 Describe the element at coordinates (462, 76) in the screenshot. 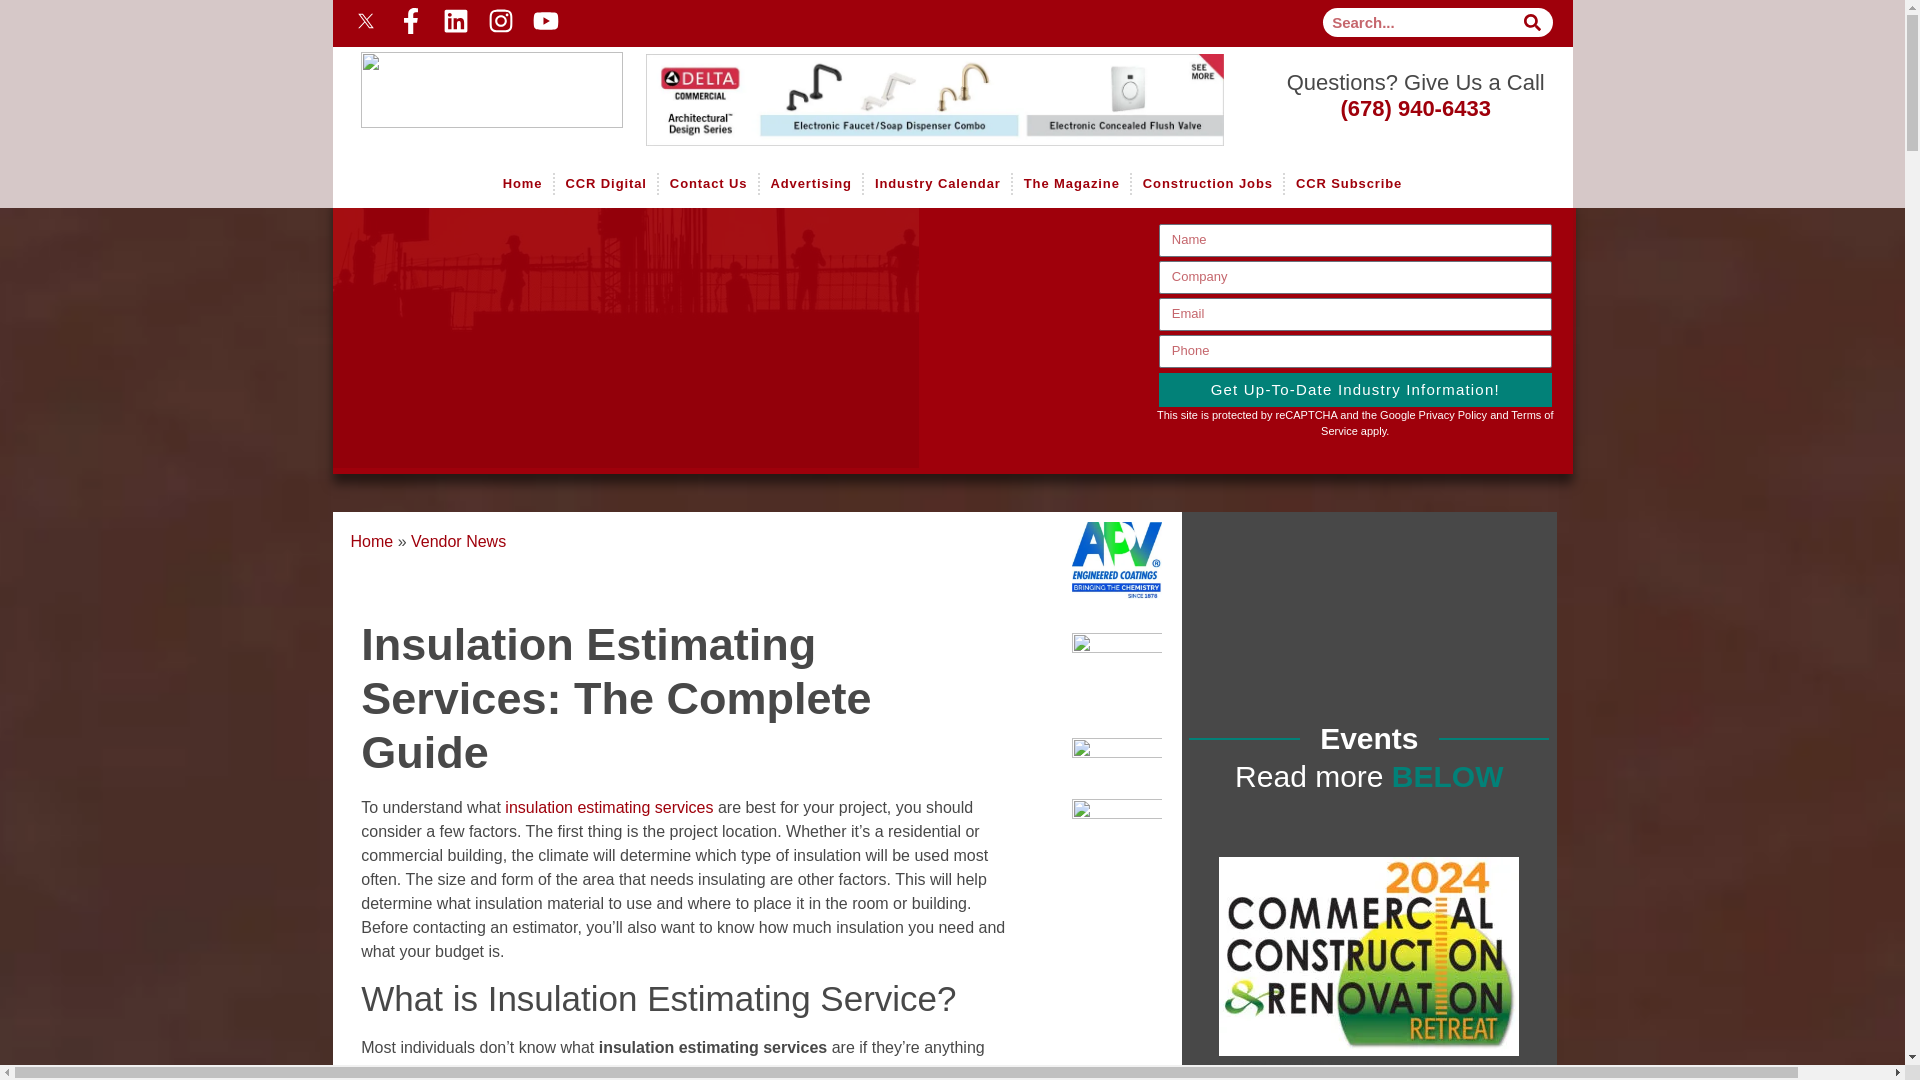

I see `Home` at that location.